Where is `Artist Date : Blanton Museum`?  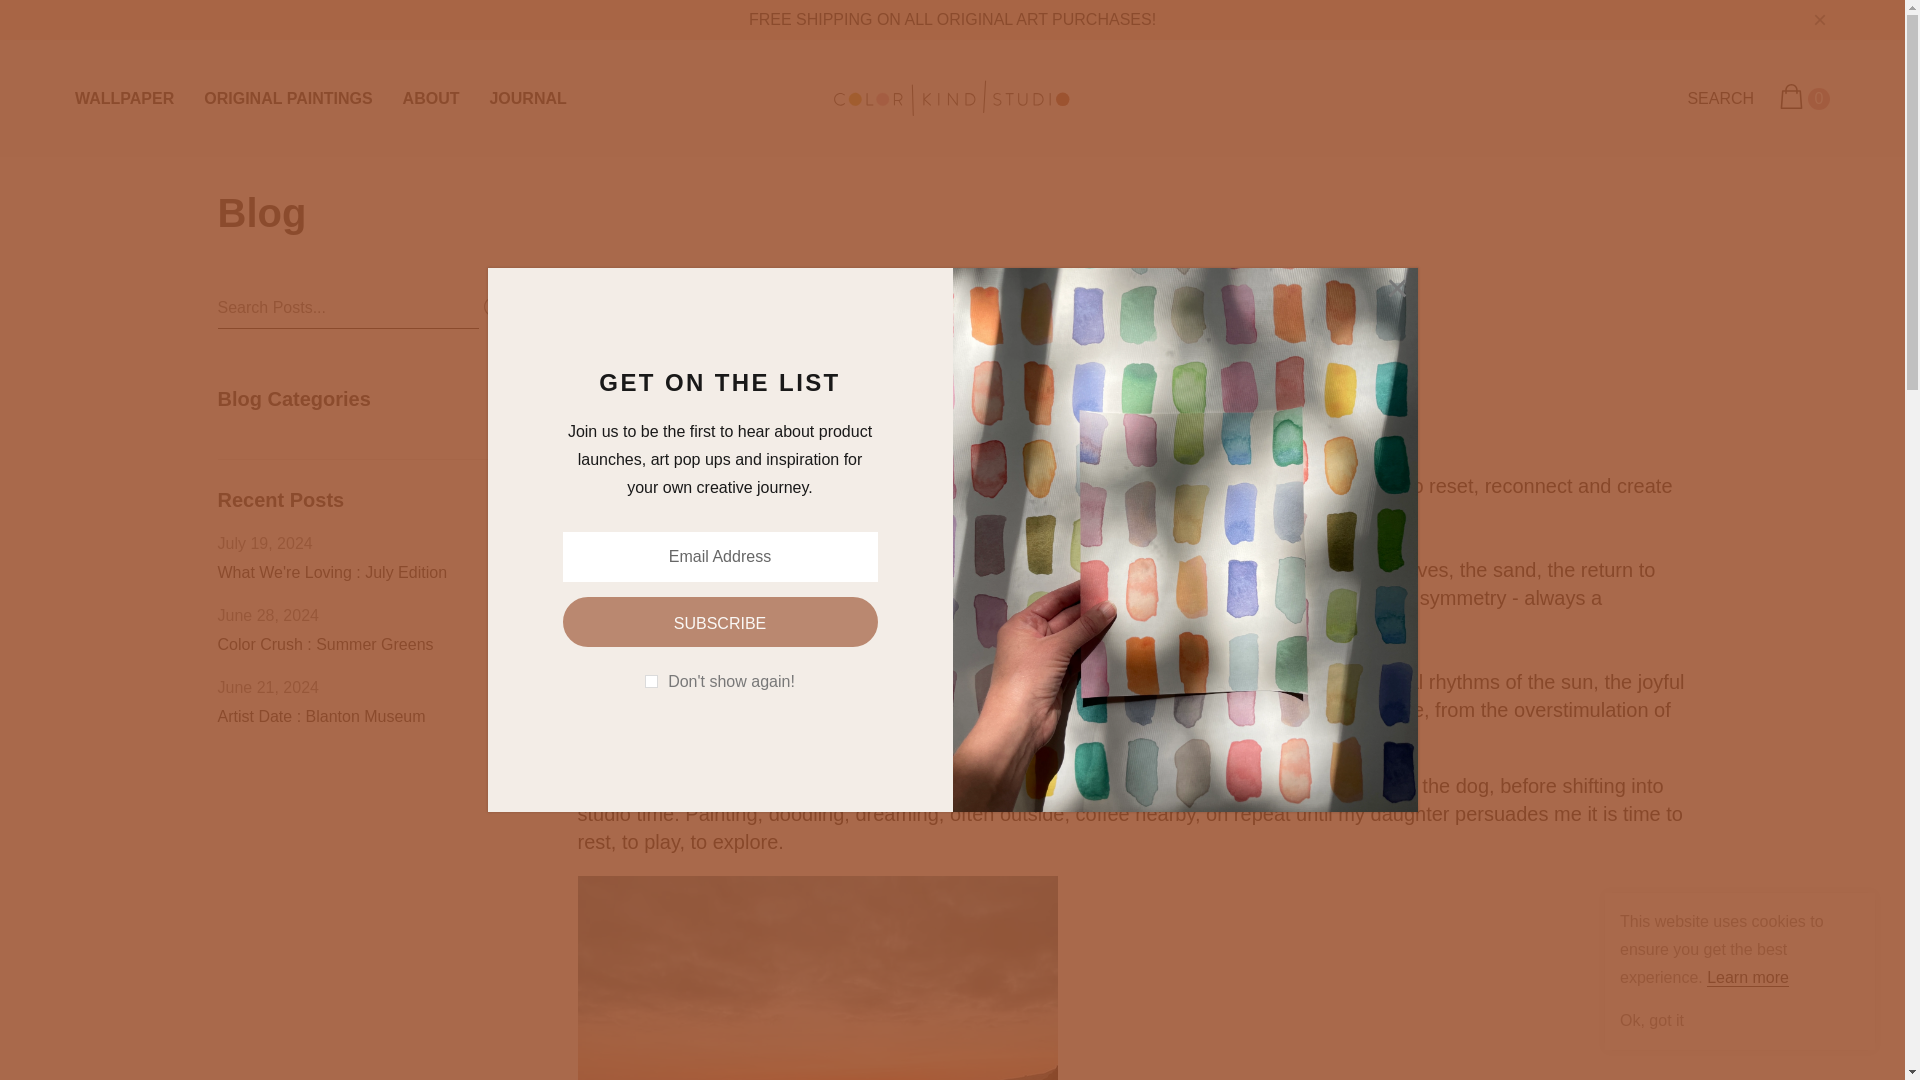 Artist Date : Blanton Museum is located at coordinates (322, 716).